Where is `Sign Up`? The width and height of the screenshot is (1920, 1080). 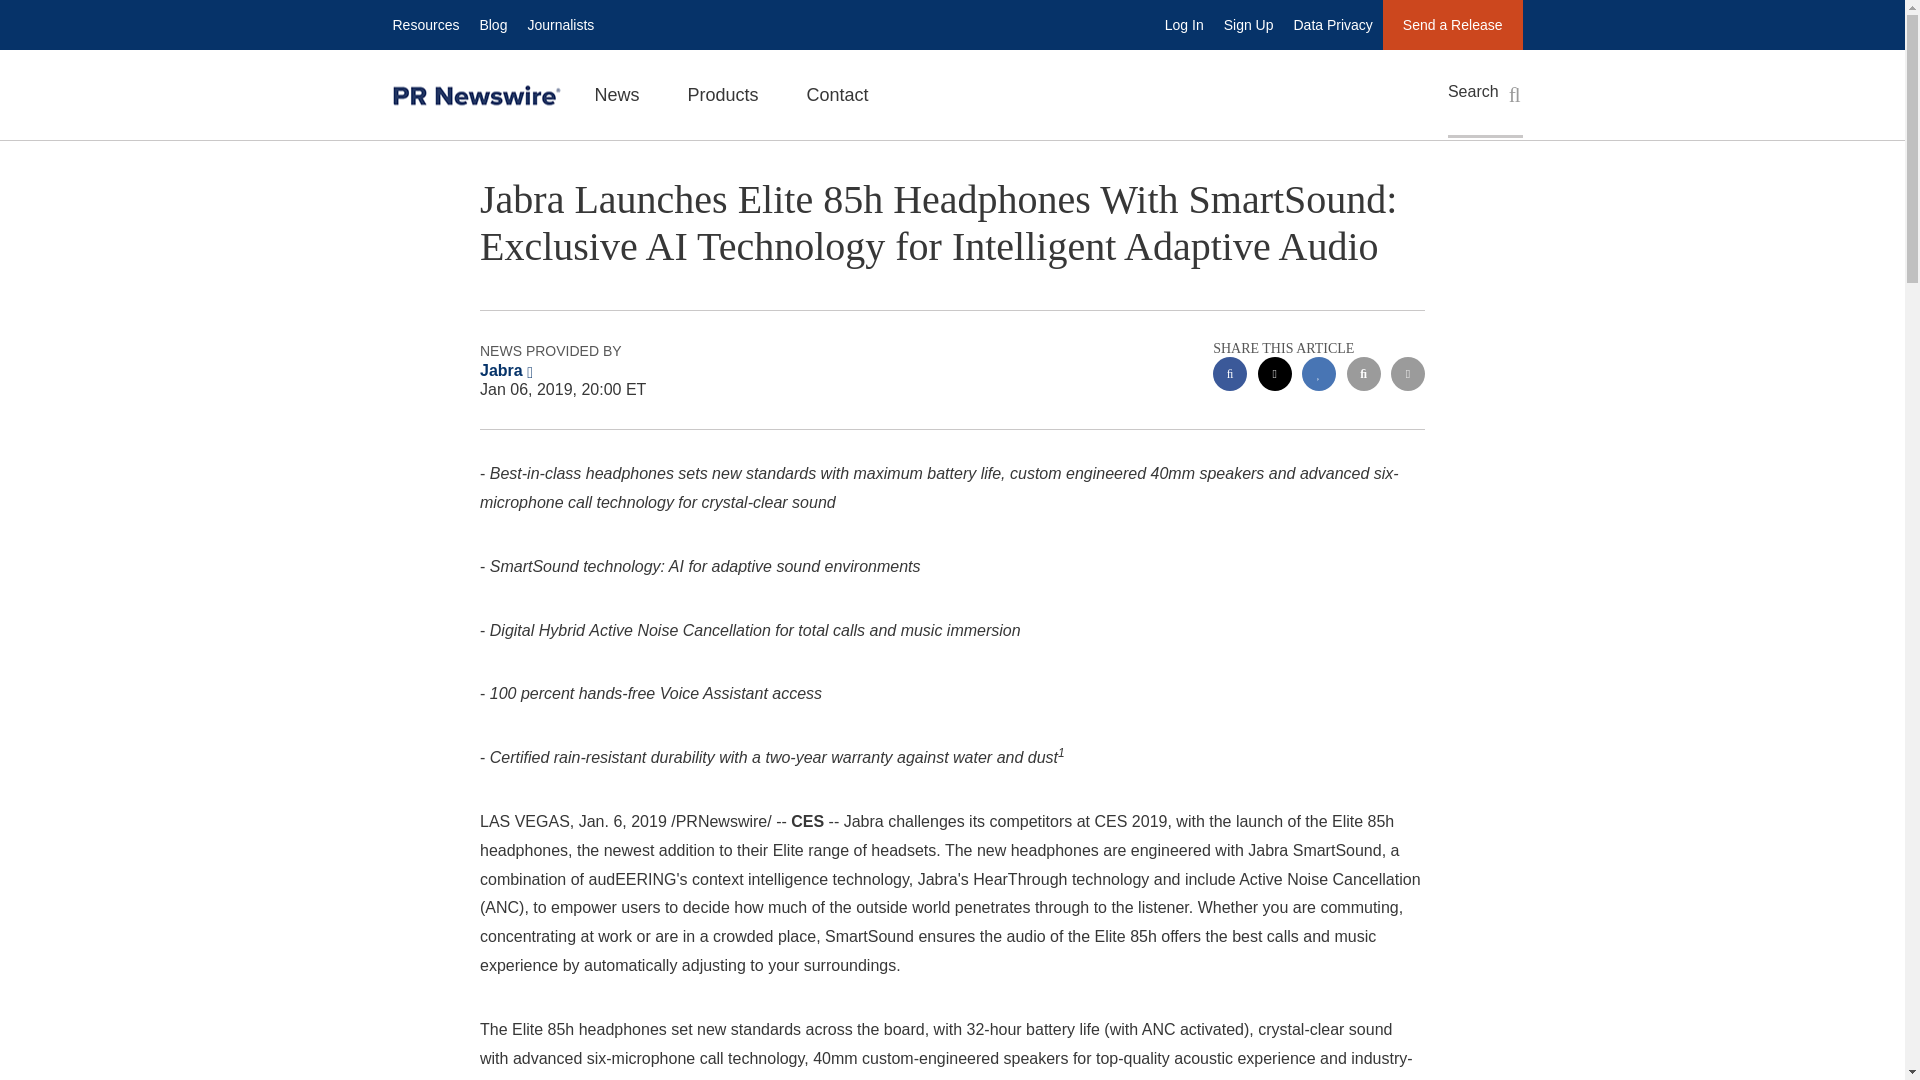 Sign Up is located at coordinates (1248, 24).